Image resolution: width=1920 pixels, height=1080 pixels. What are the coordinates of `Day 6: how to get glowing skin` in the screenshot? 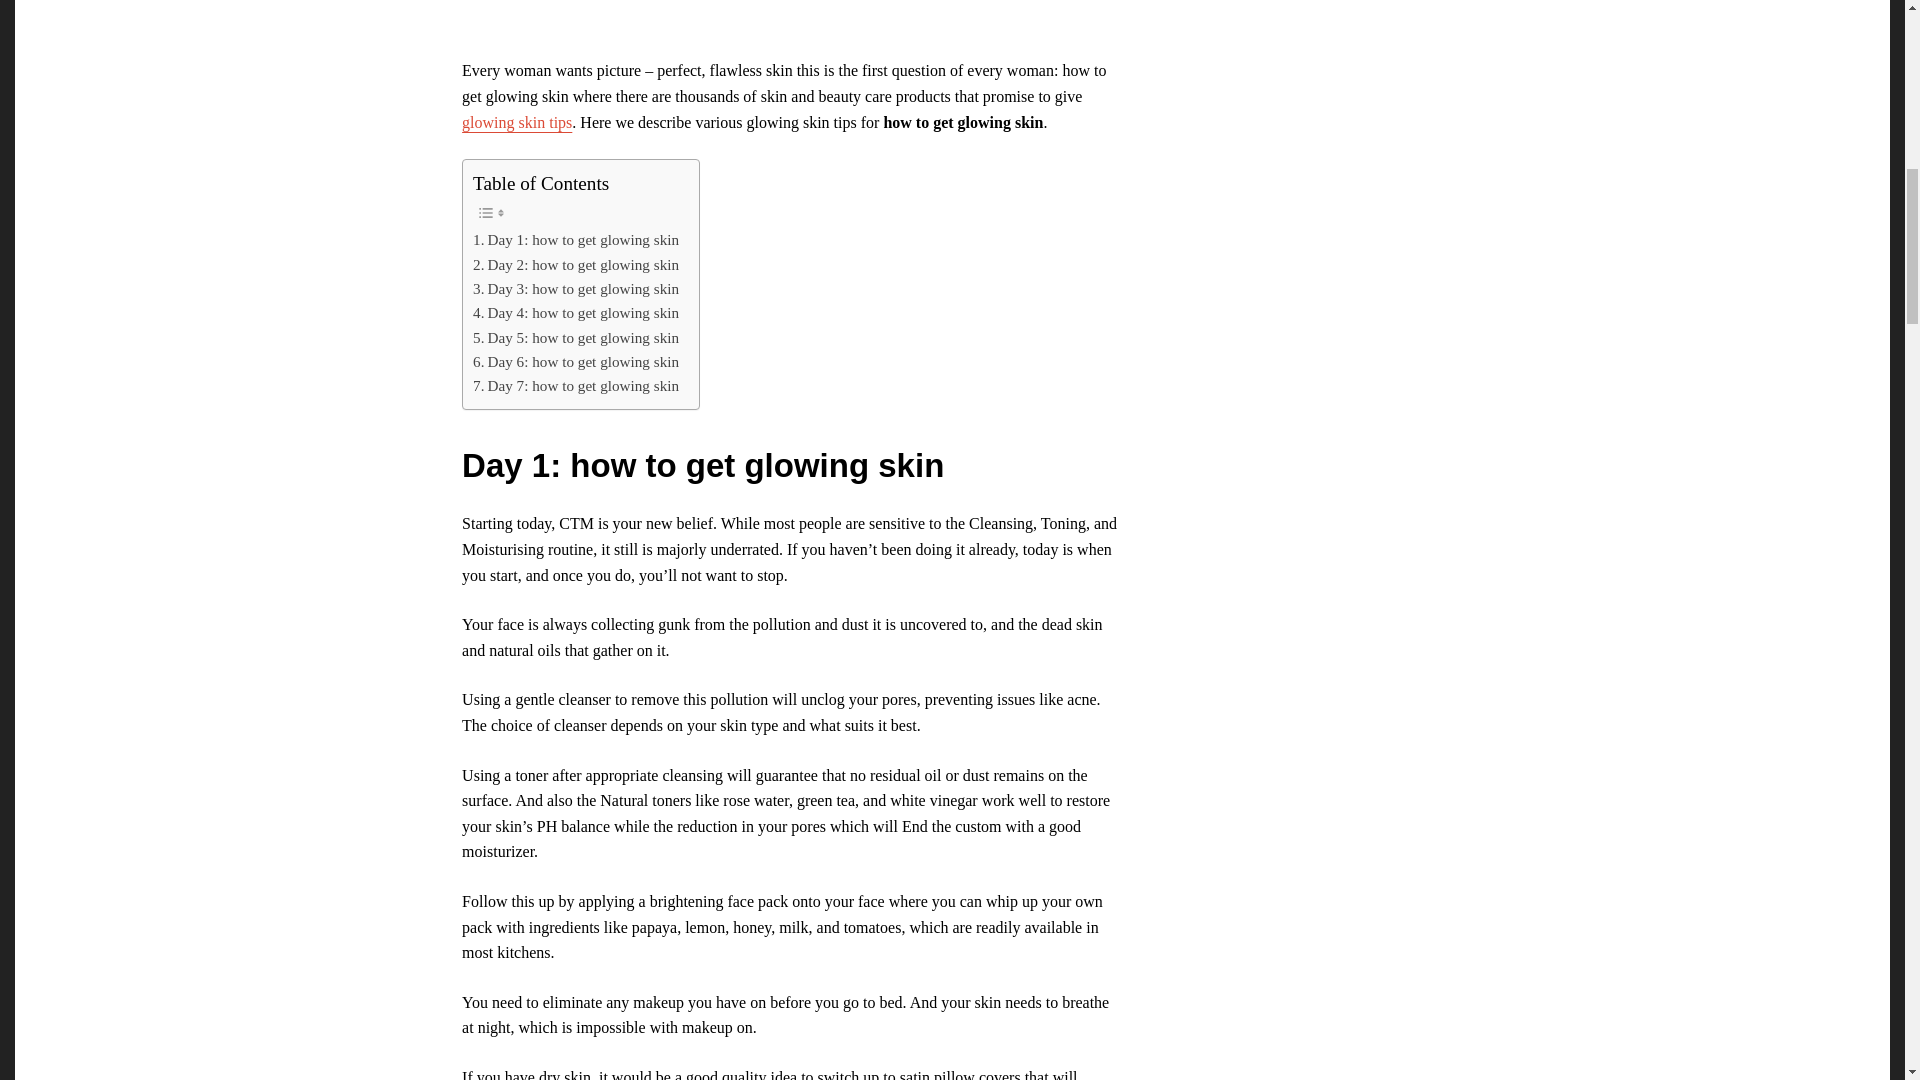 It's located at (576, 361).